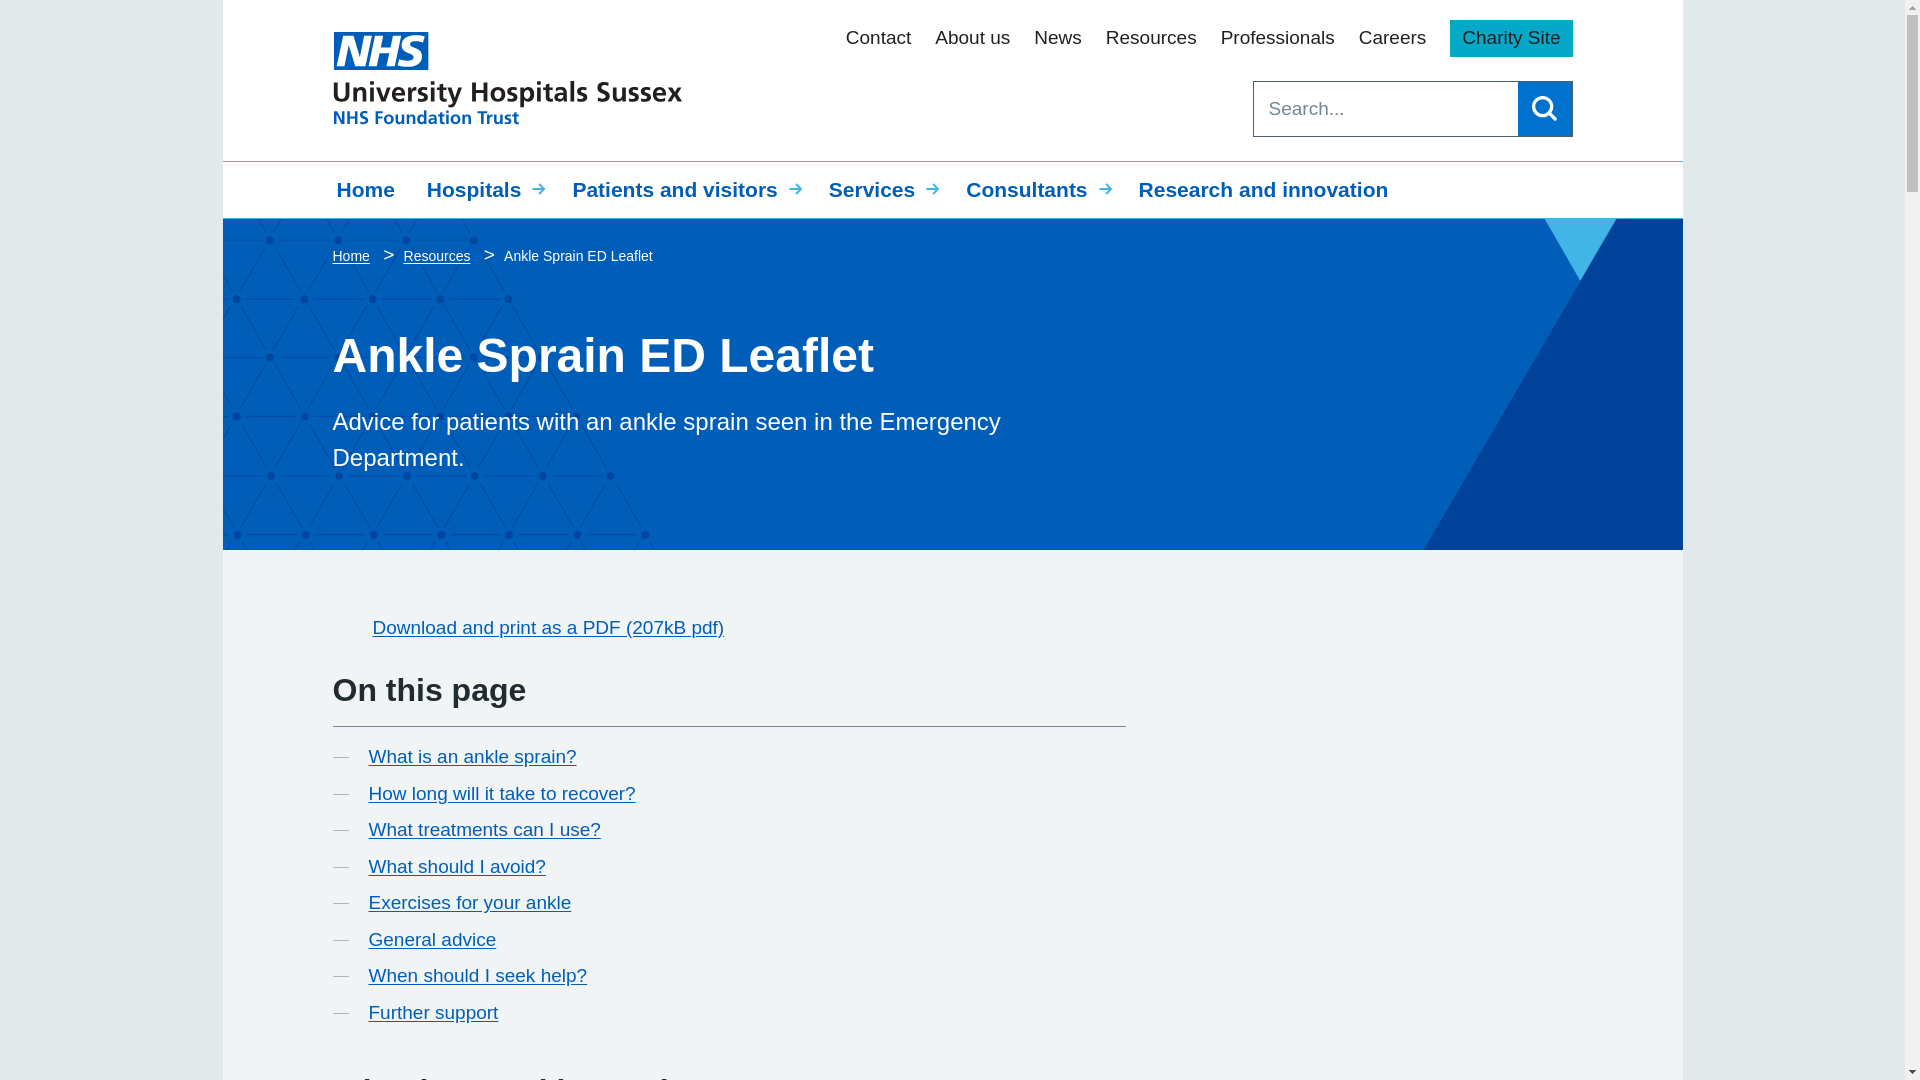 This screenshot has width=1920, height=1080. What do you see at coordinates (365, 190) in the screenshot?
I see `Home` at bounding box center [365, 190].